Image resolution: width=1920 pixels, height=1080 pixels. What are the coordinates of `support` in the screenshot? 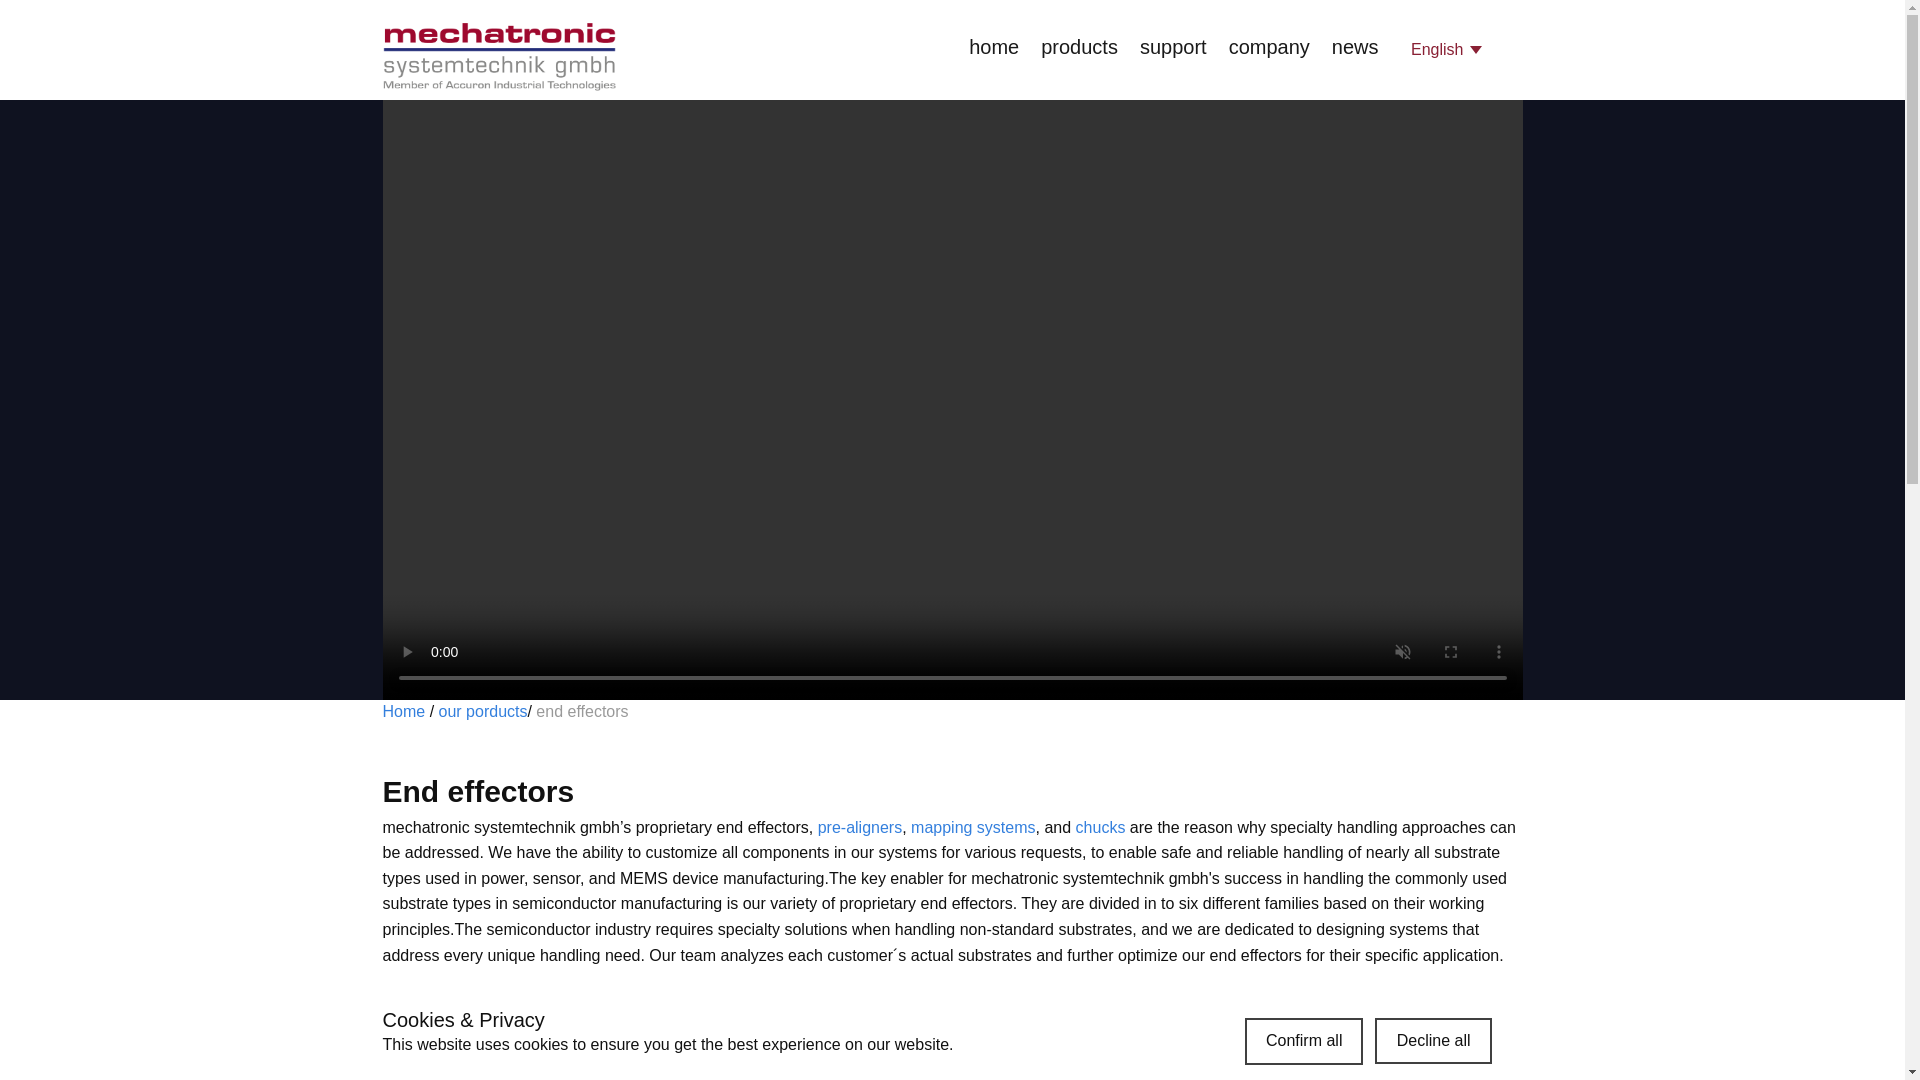 It's located at (1174, 48).